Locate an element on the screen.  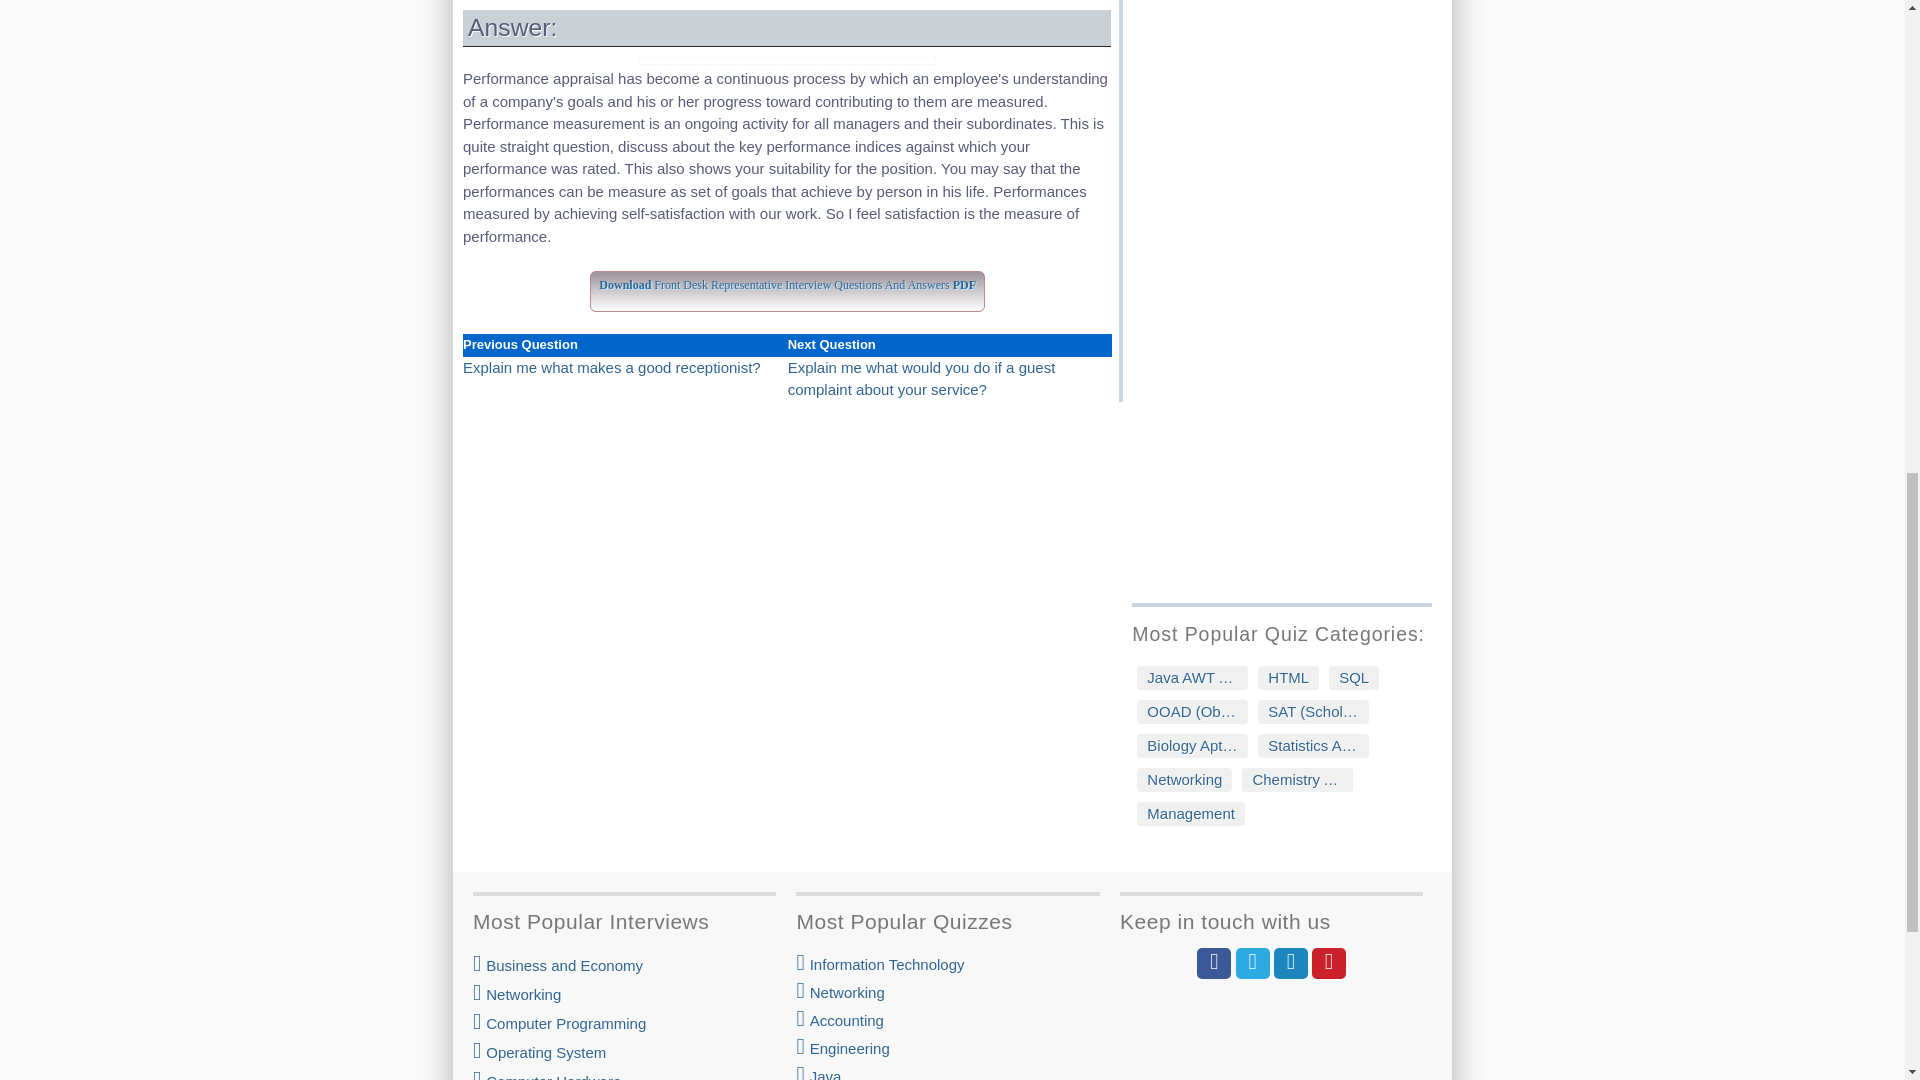
Peon is located at coordinates (1290, 36).